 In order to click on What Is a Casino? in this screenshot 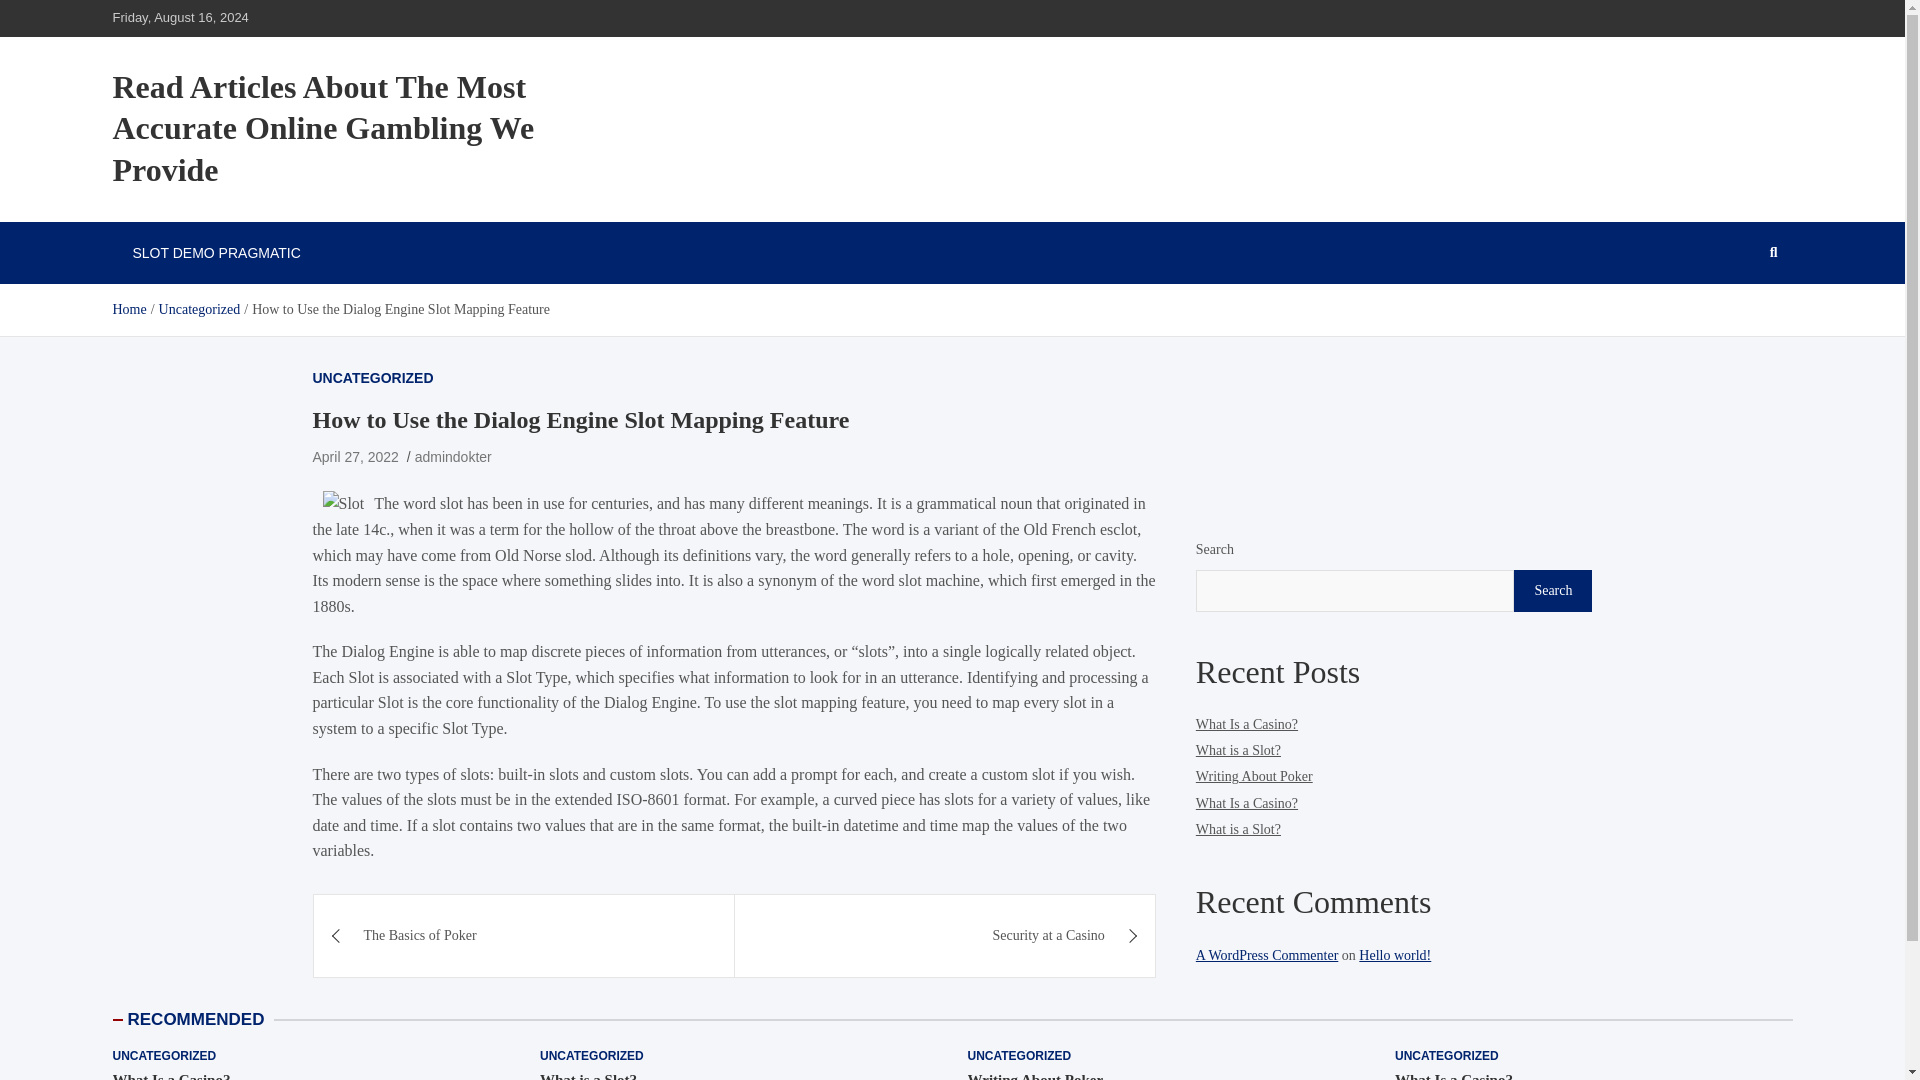, I will do `click(1454, 1076)`.